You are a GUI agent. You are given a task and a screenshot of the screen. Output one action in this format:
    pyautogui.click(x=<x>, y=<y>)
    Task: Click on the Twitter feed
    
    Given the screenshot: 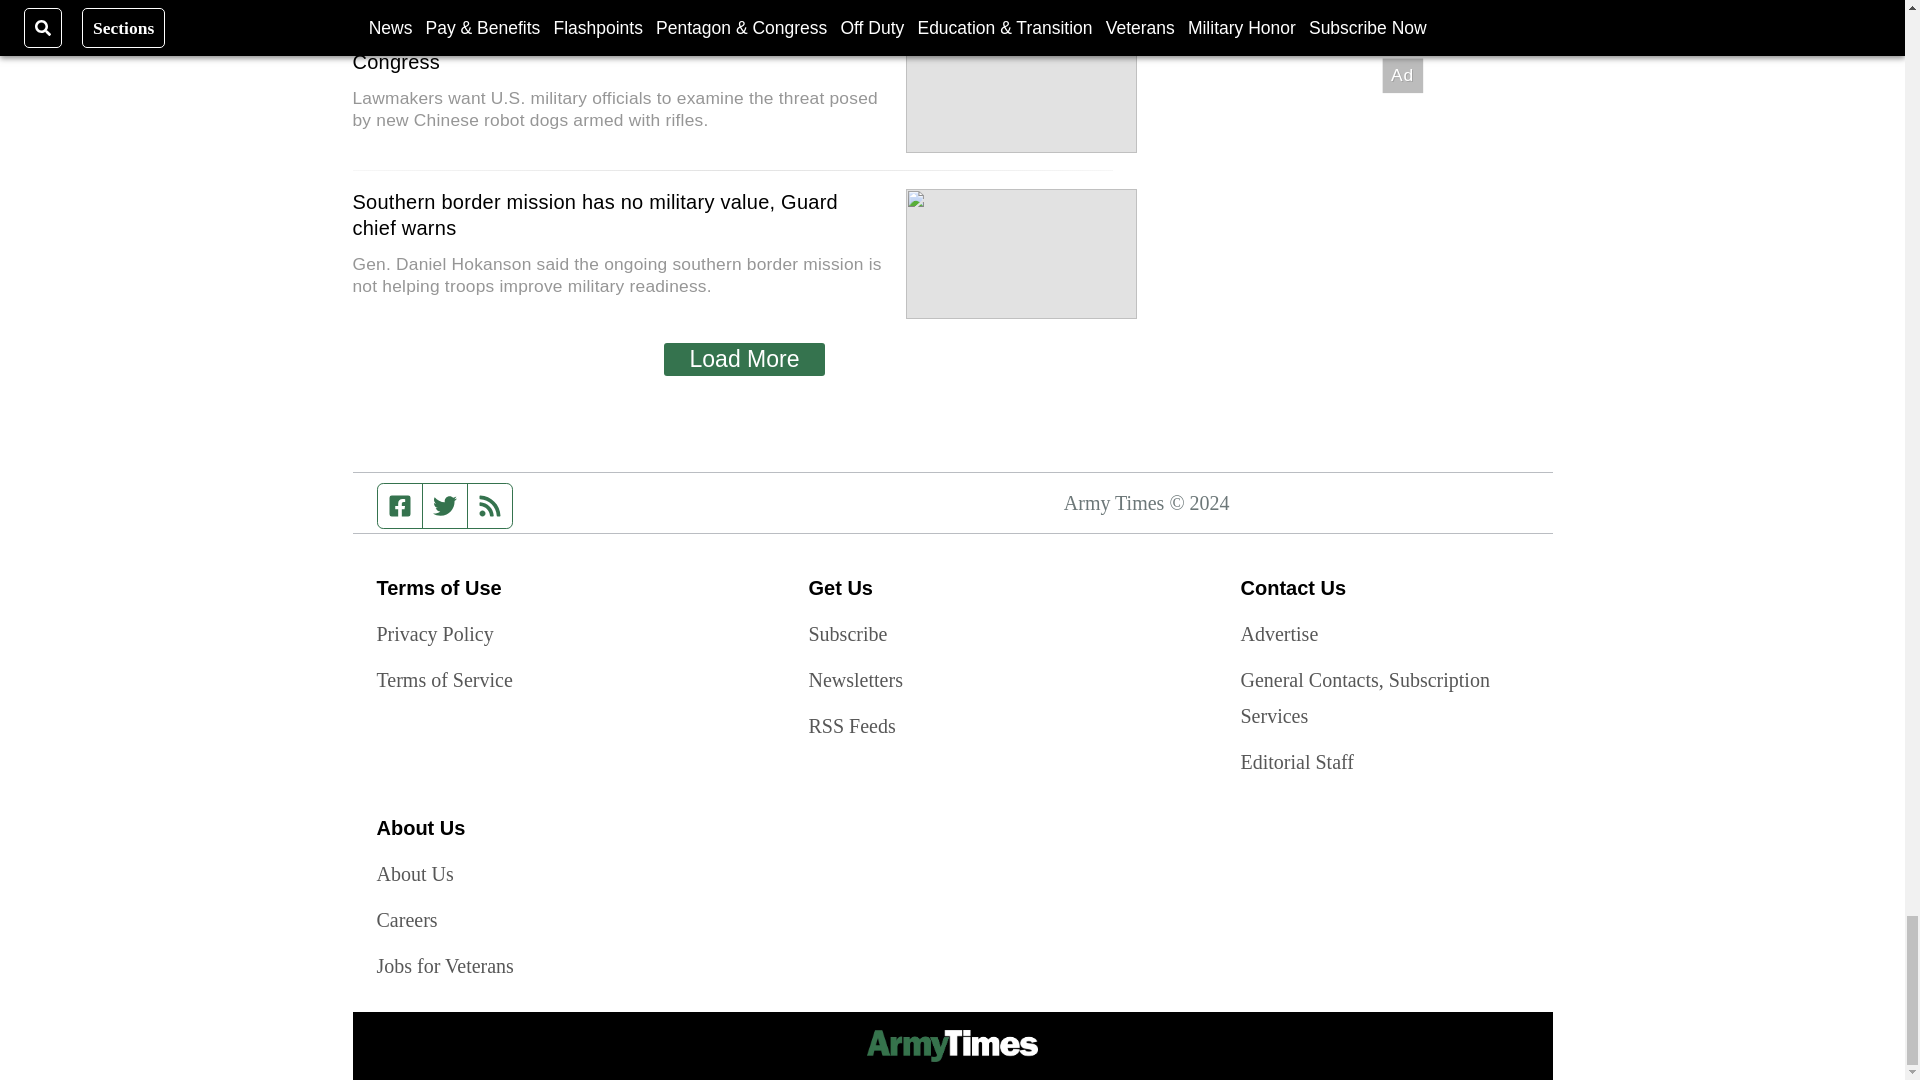 What is the action you would take?
    pyautogui.click(x=444, y=506)
    